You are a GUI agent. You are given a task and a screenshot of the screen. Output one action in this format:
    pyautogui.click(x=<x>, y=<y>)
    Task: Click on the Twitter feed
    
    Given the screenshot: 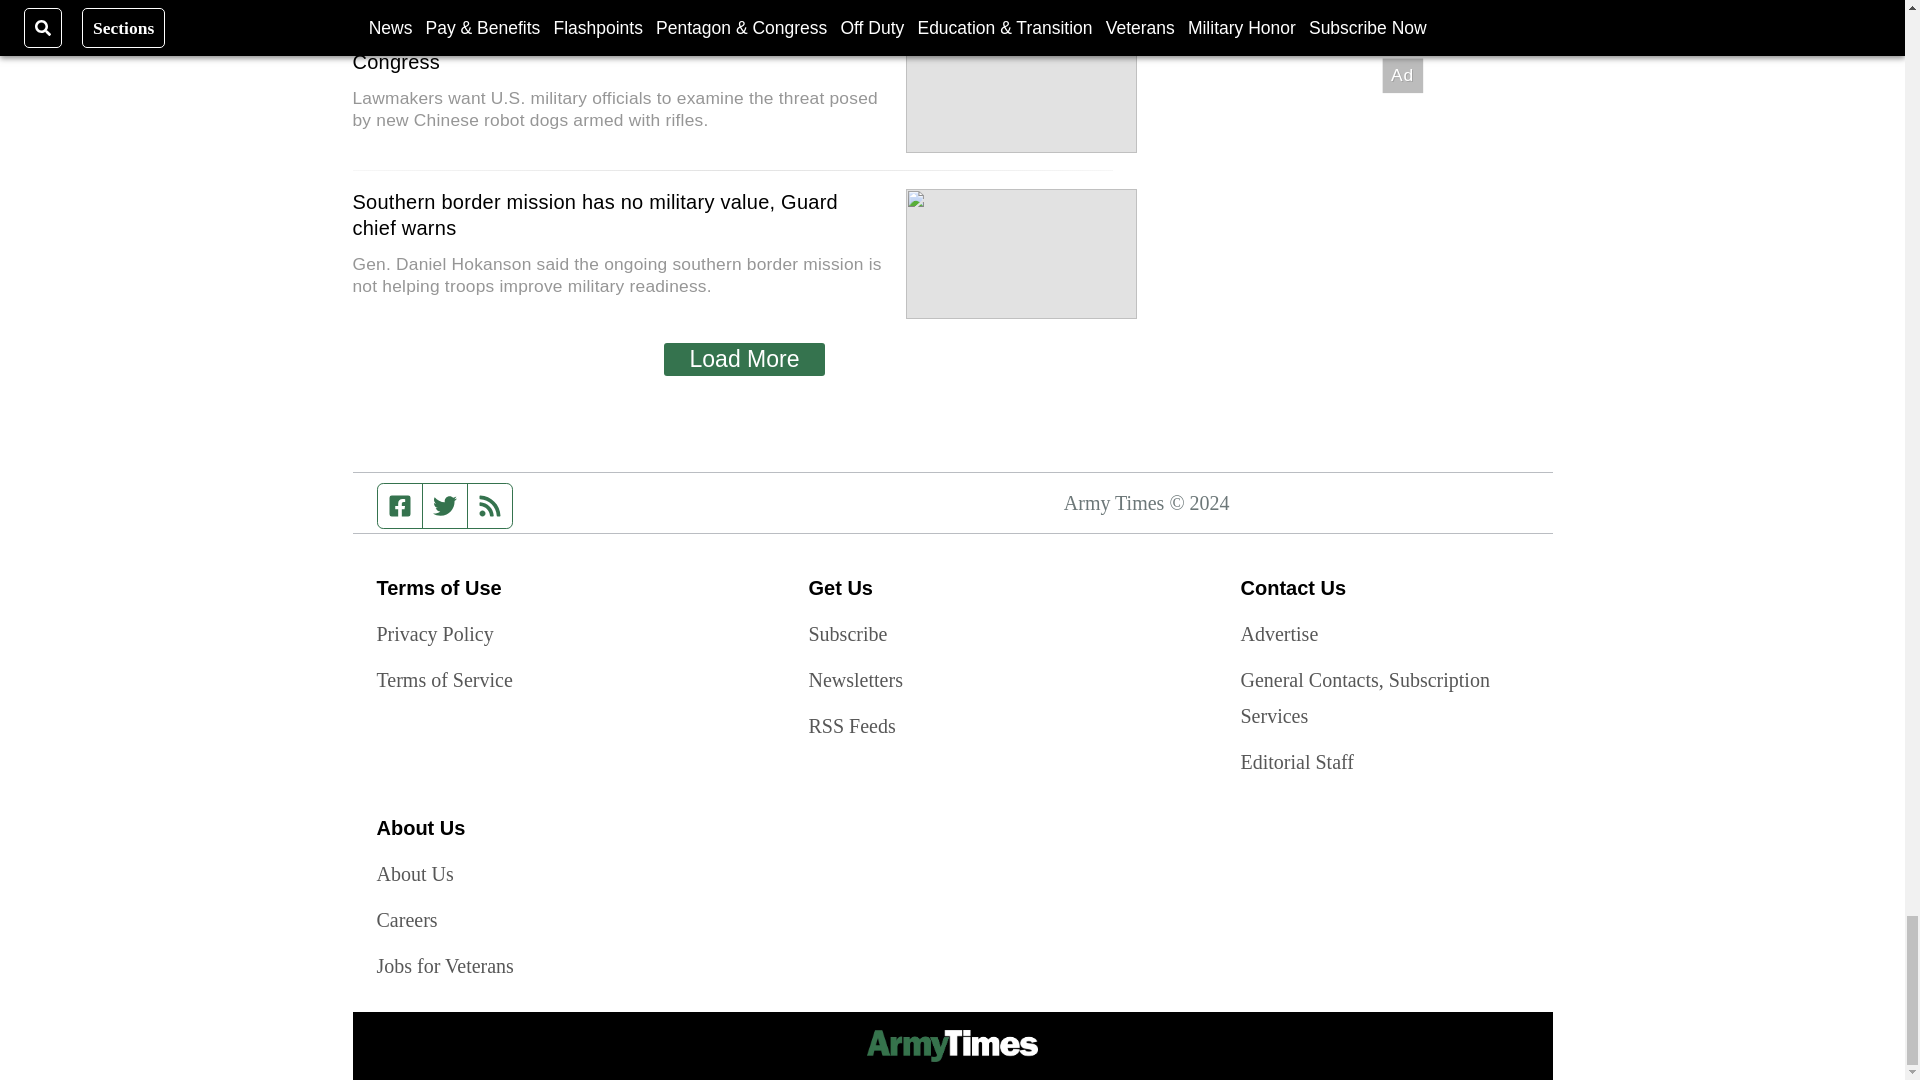 What is the action you would take?
    pyautogui.click(x=444, y=506)
    